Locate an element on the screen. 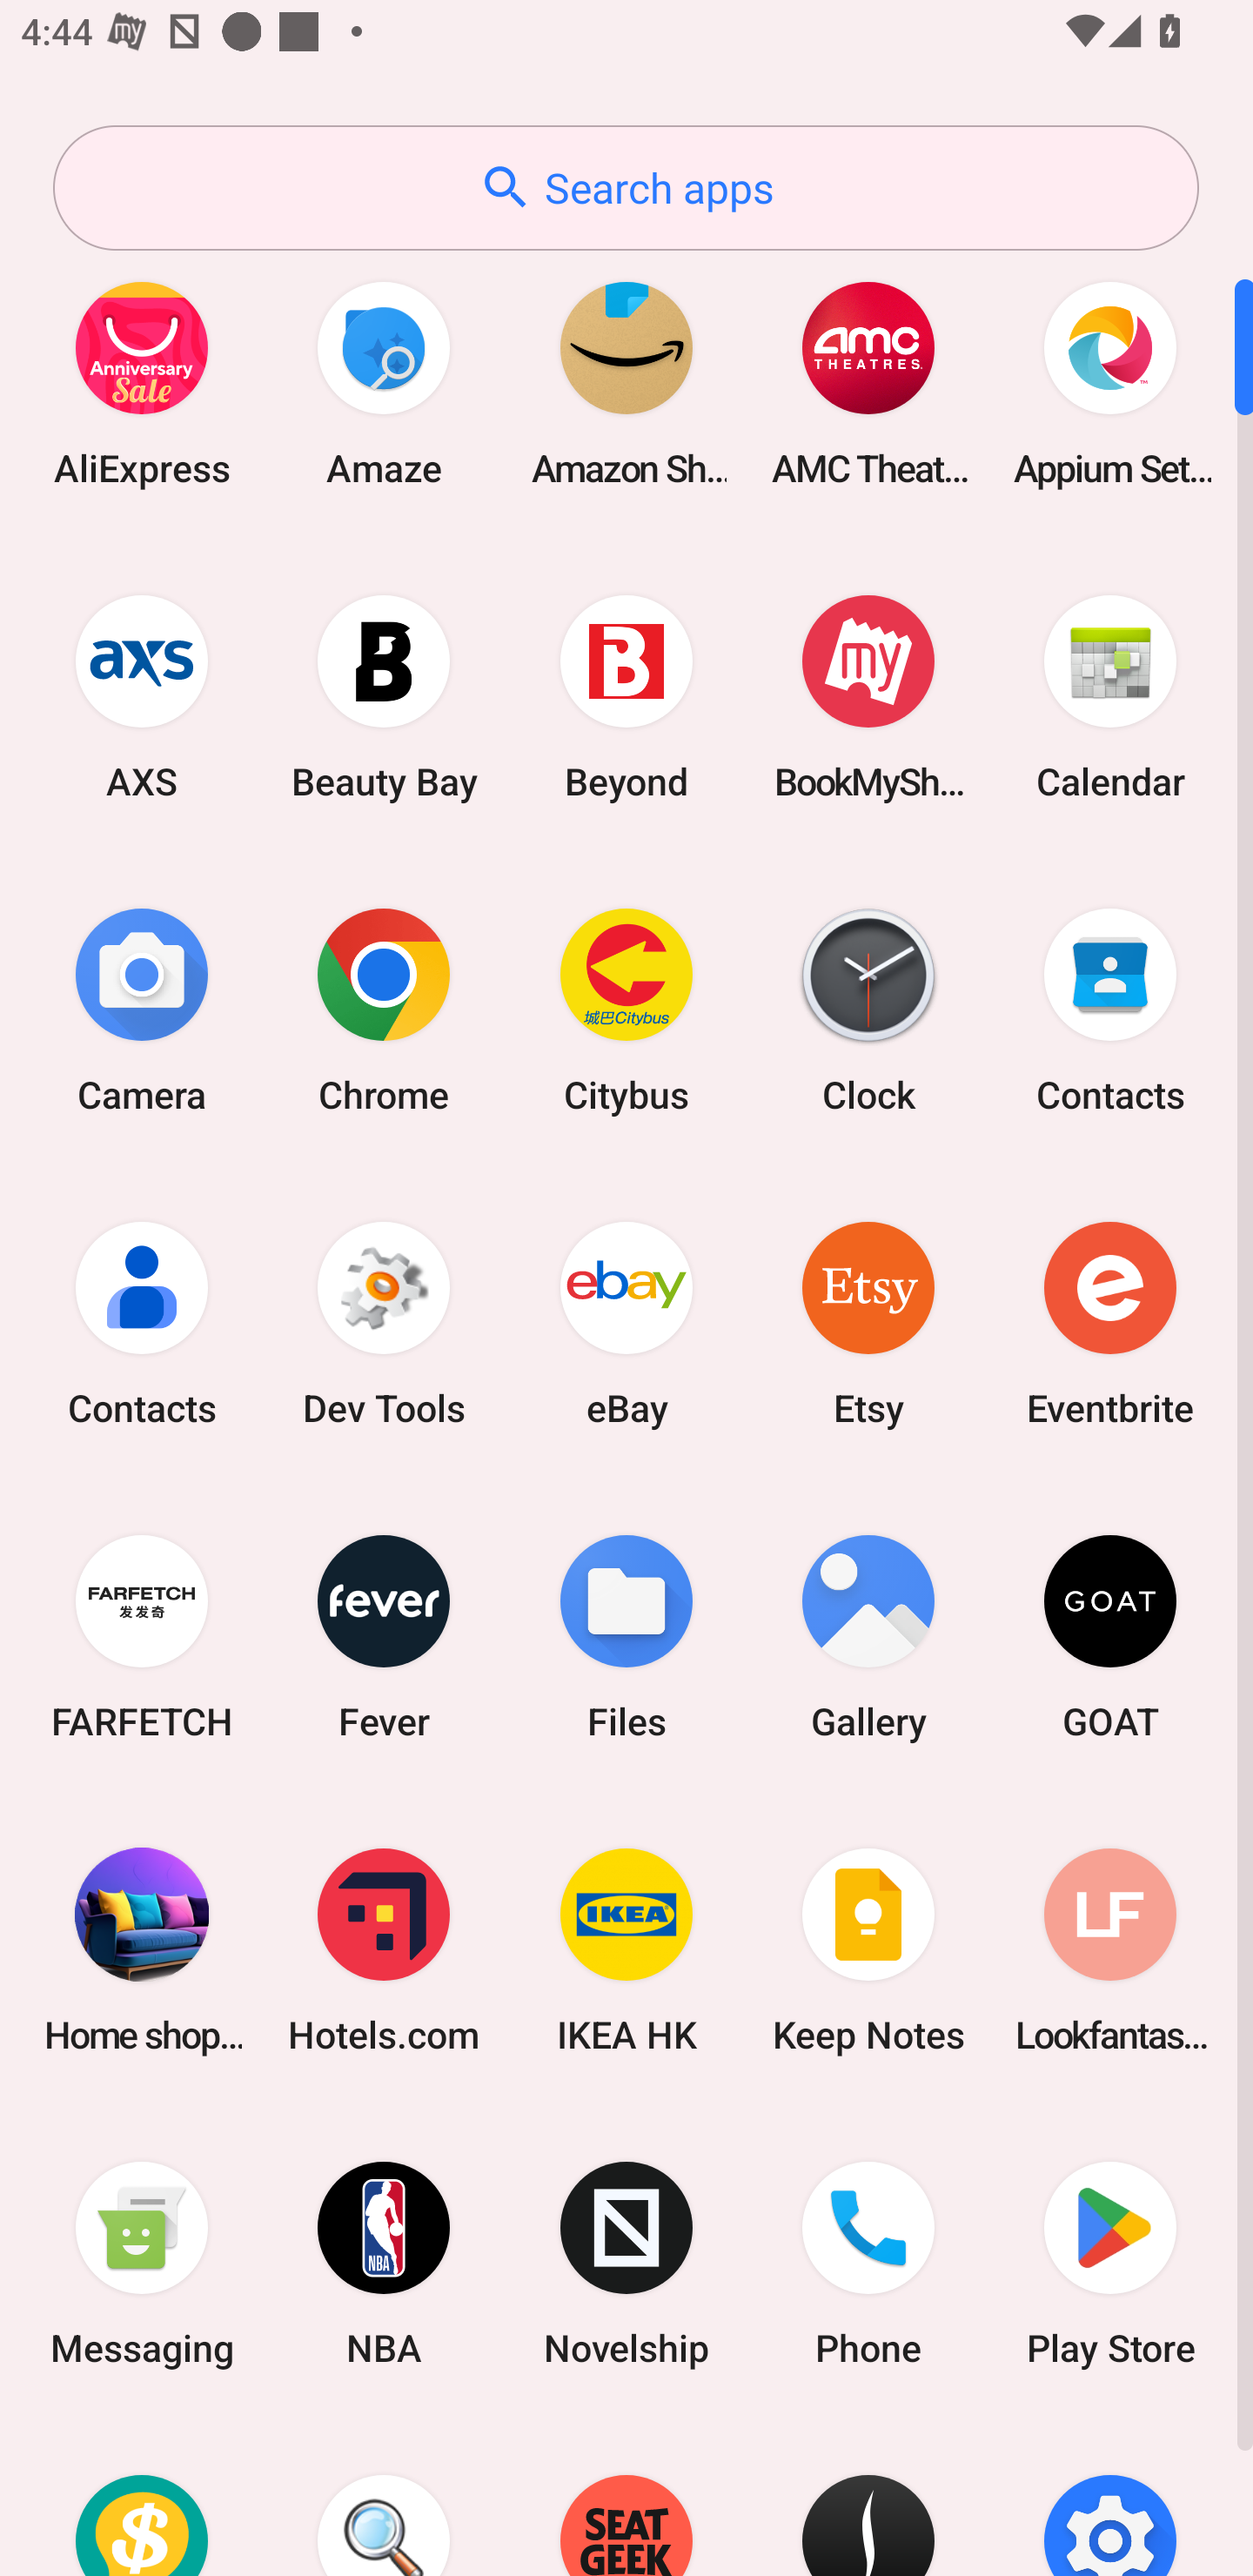 The height and width of the screenshot is (2576, 1253). Novelship is located at coordinates (626, 2264).